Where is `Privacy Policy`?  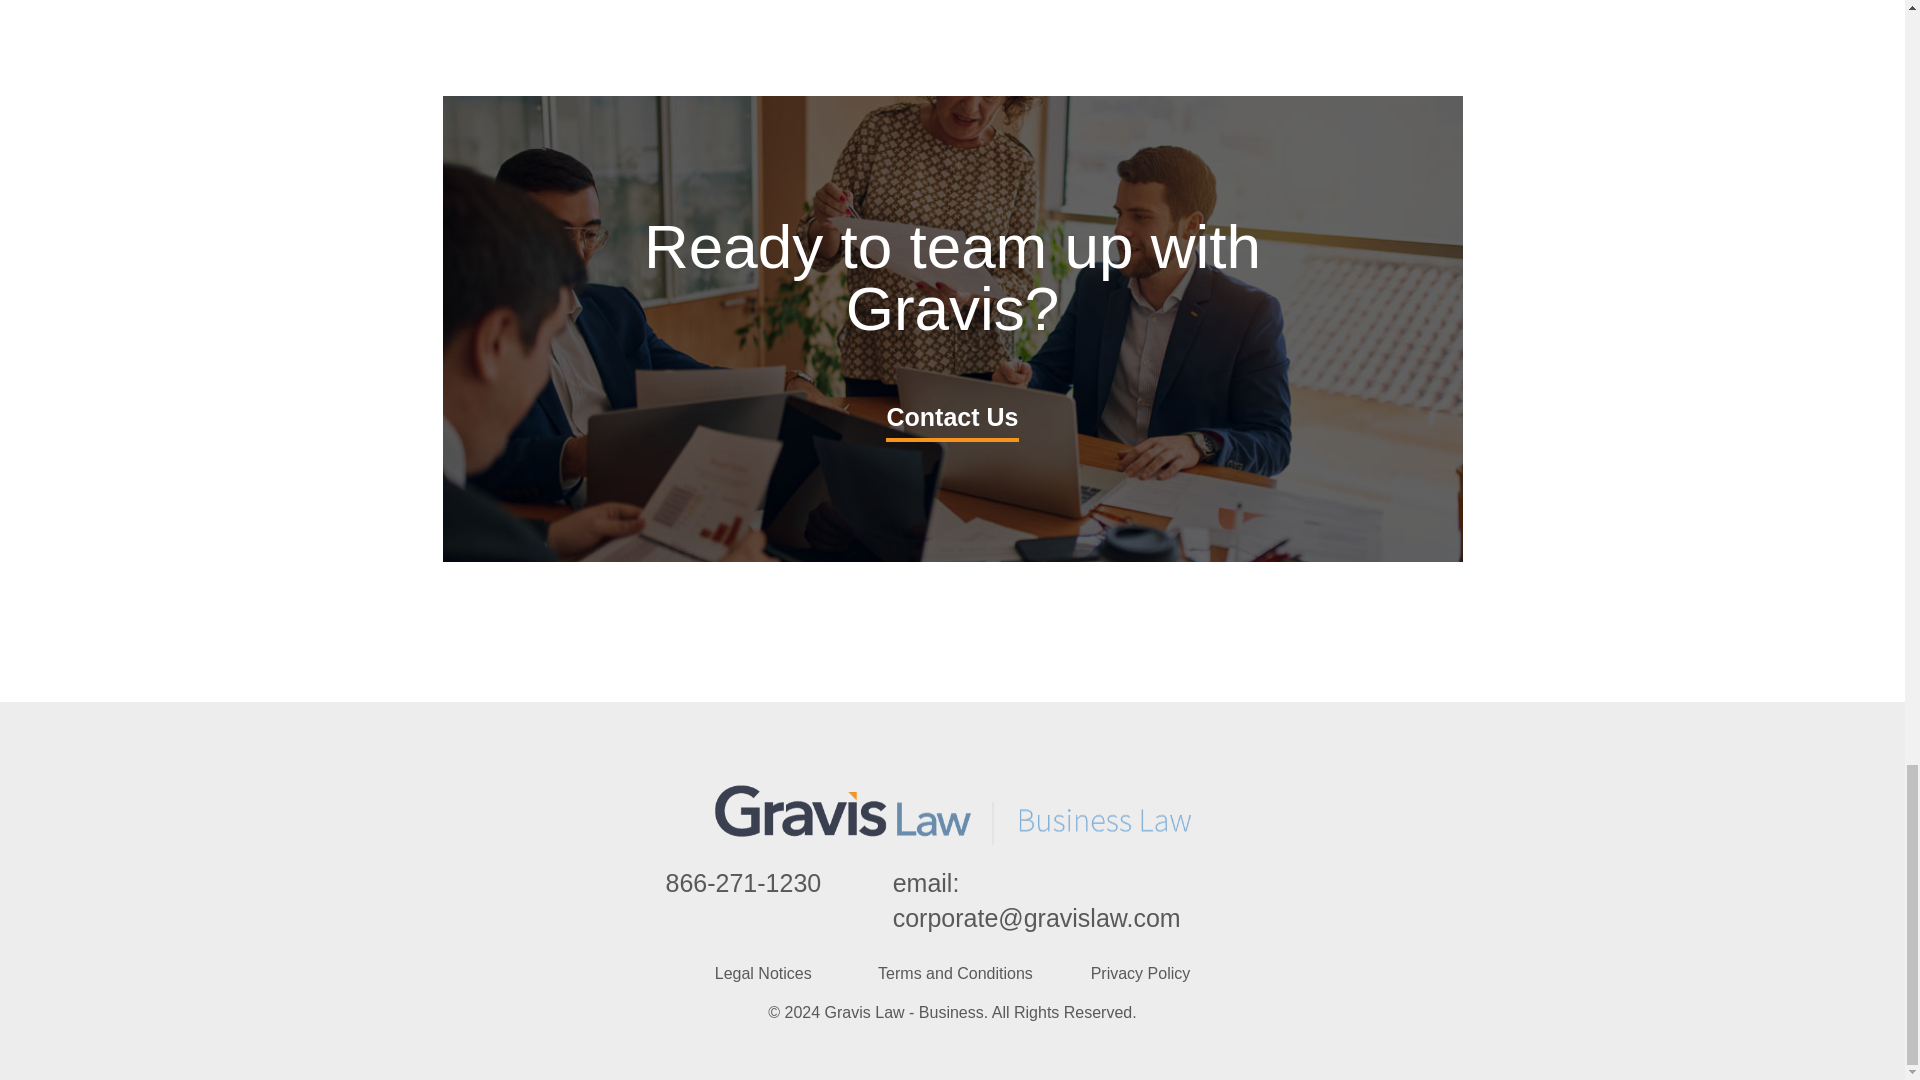 Privacy Policy is located at coordinates (1140, 973).